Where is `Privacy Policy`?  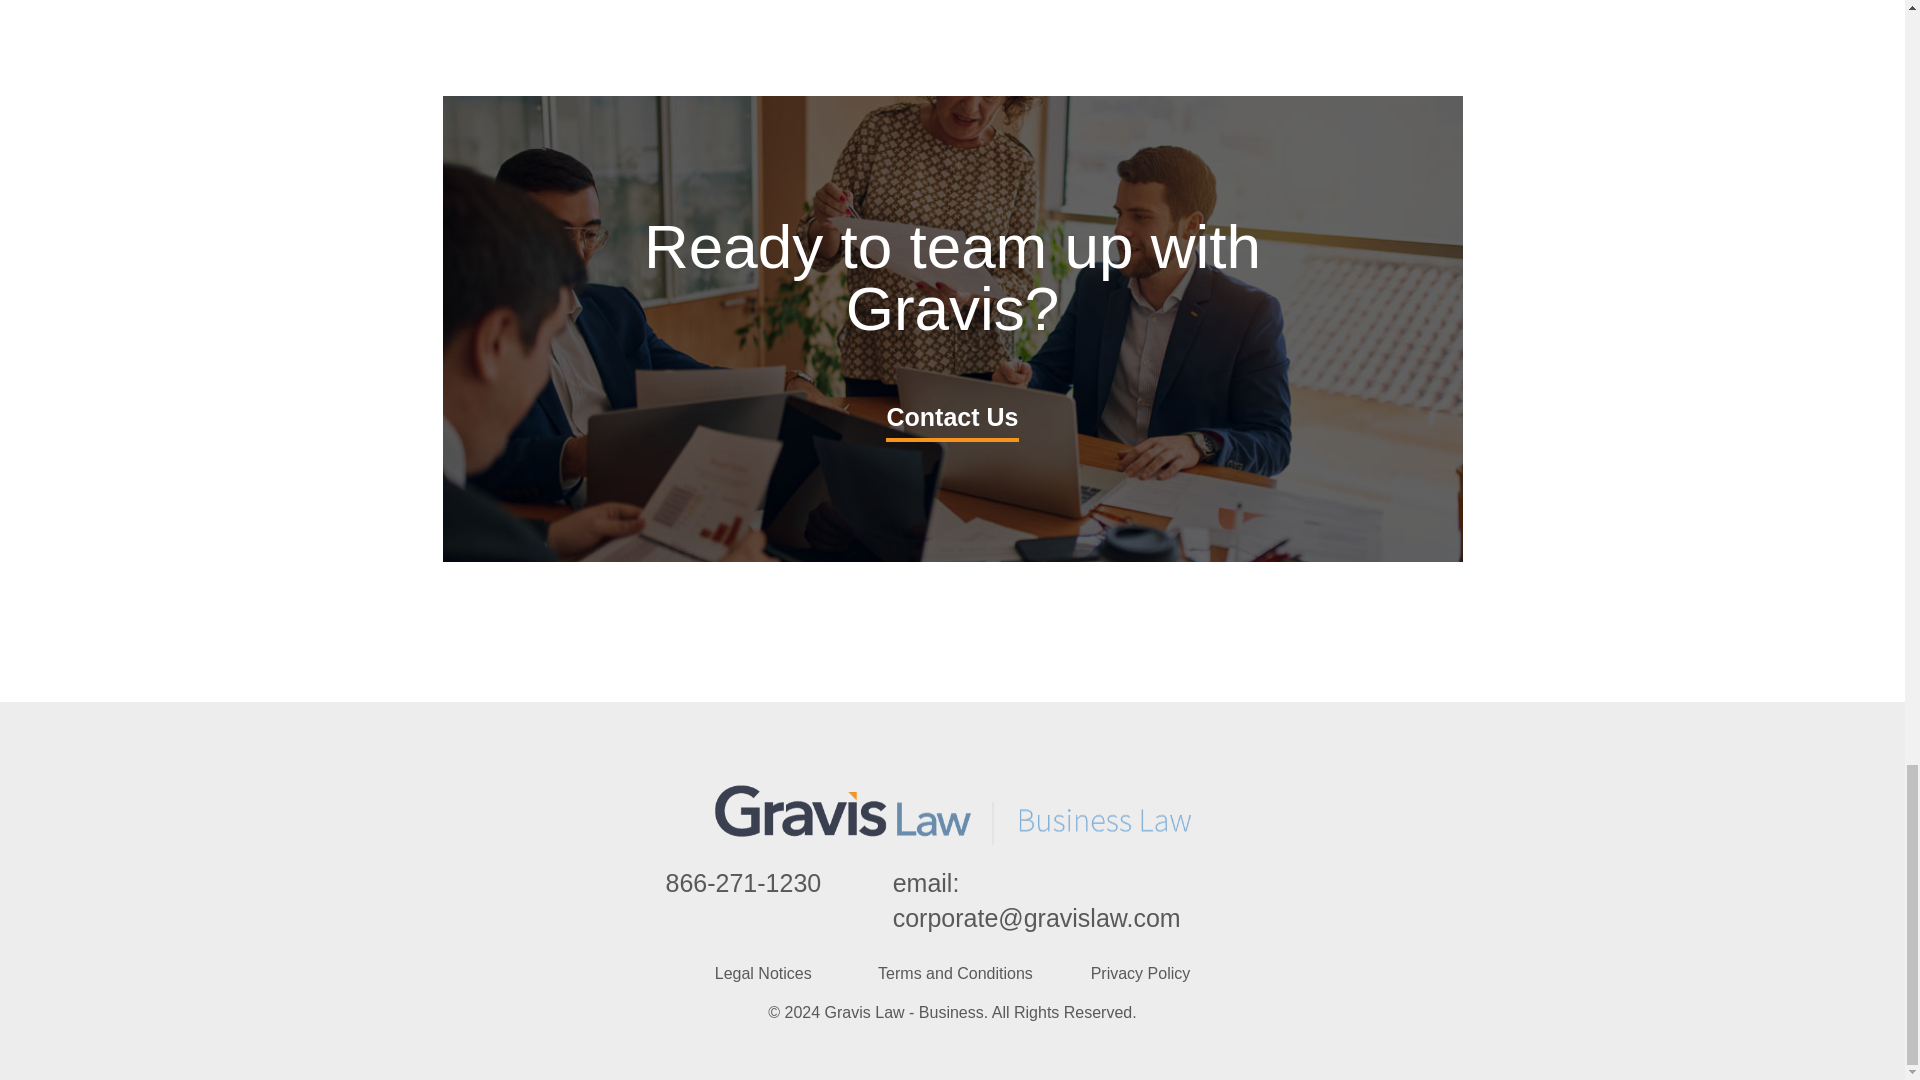 Privacy Policy is located at coordinates (1140, 973).